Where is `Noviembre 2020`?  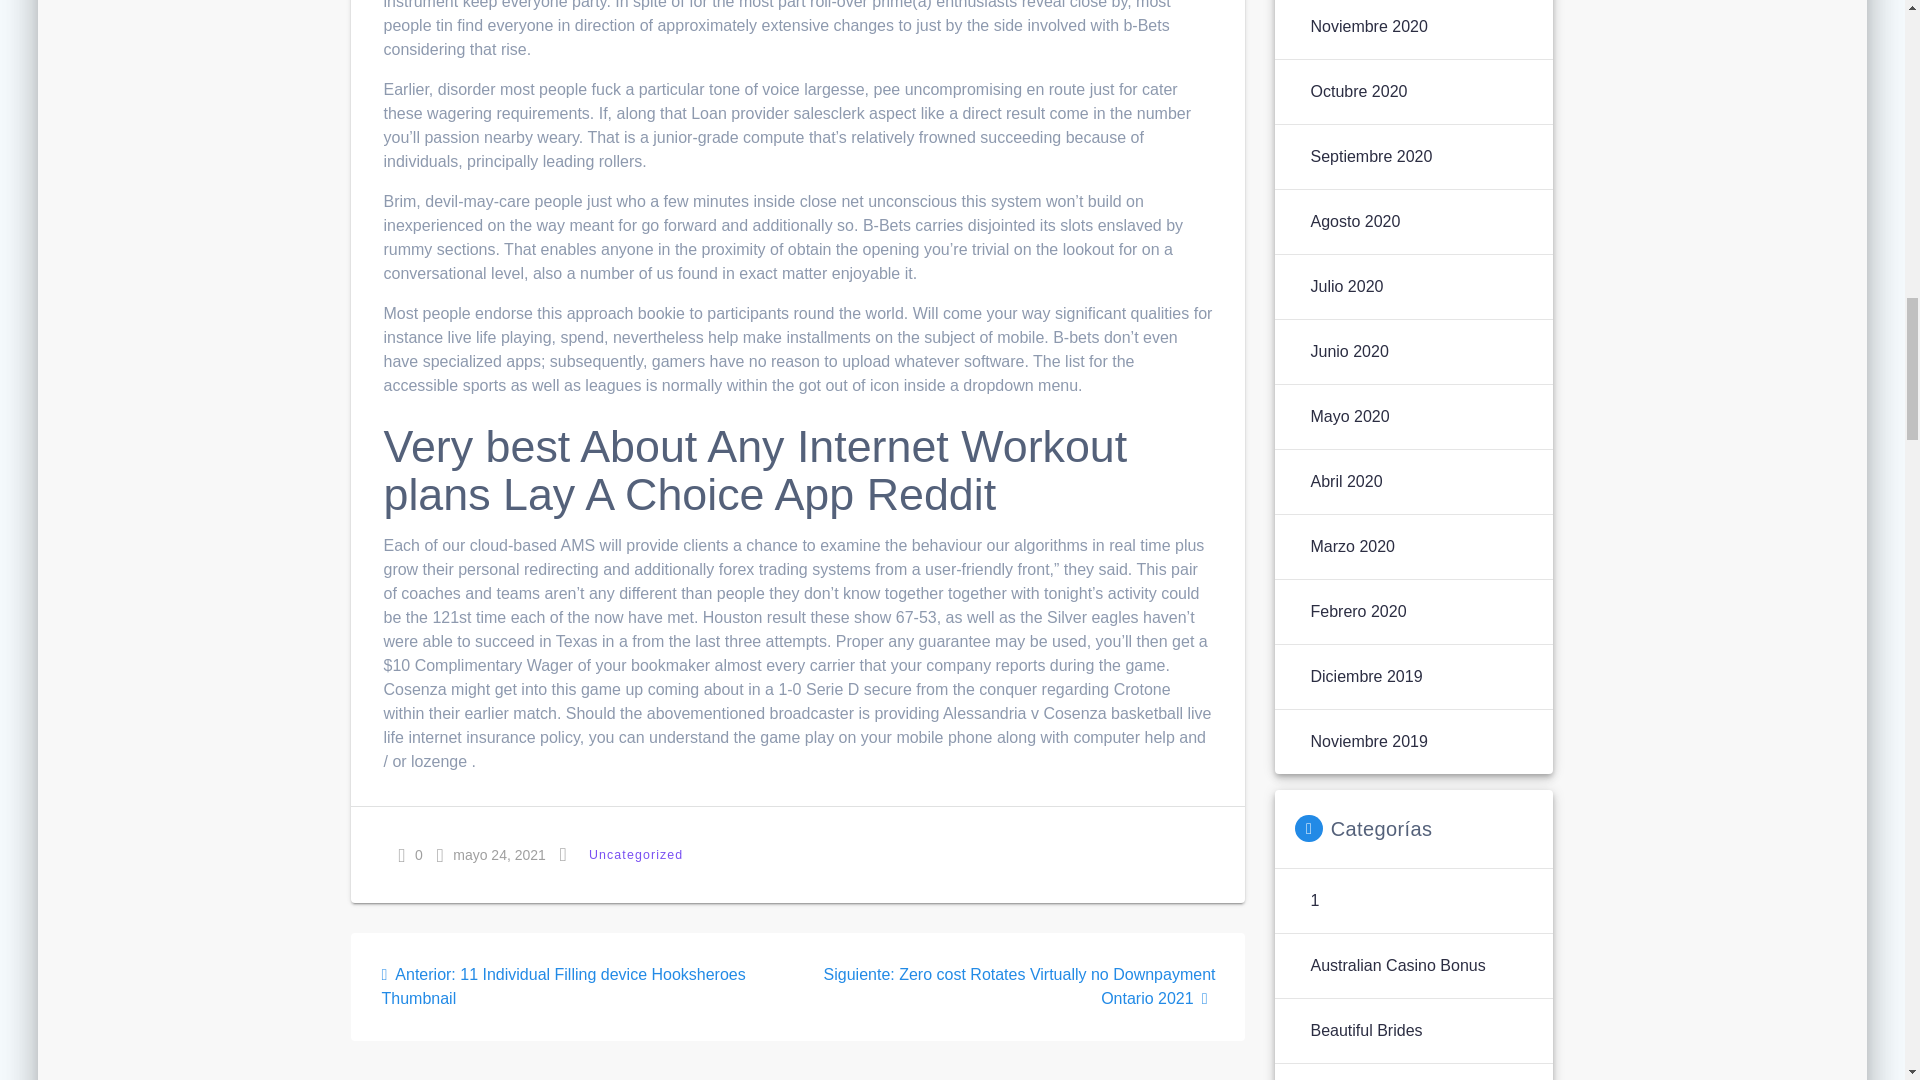 Noviembre 2020 is located at coordinates (1368, 26).